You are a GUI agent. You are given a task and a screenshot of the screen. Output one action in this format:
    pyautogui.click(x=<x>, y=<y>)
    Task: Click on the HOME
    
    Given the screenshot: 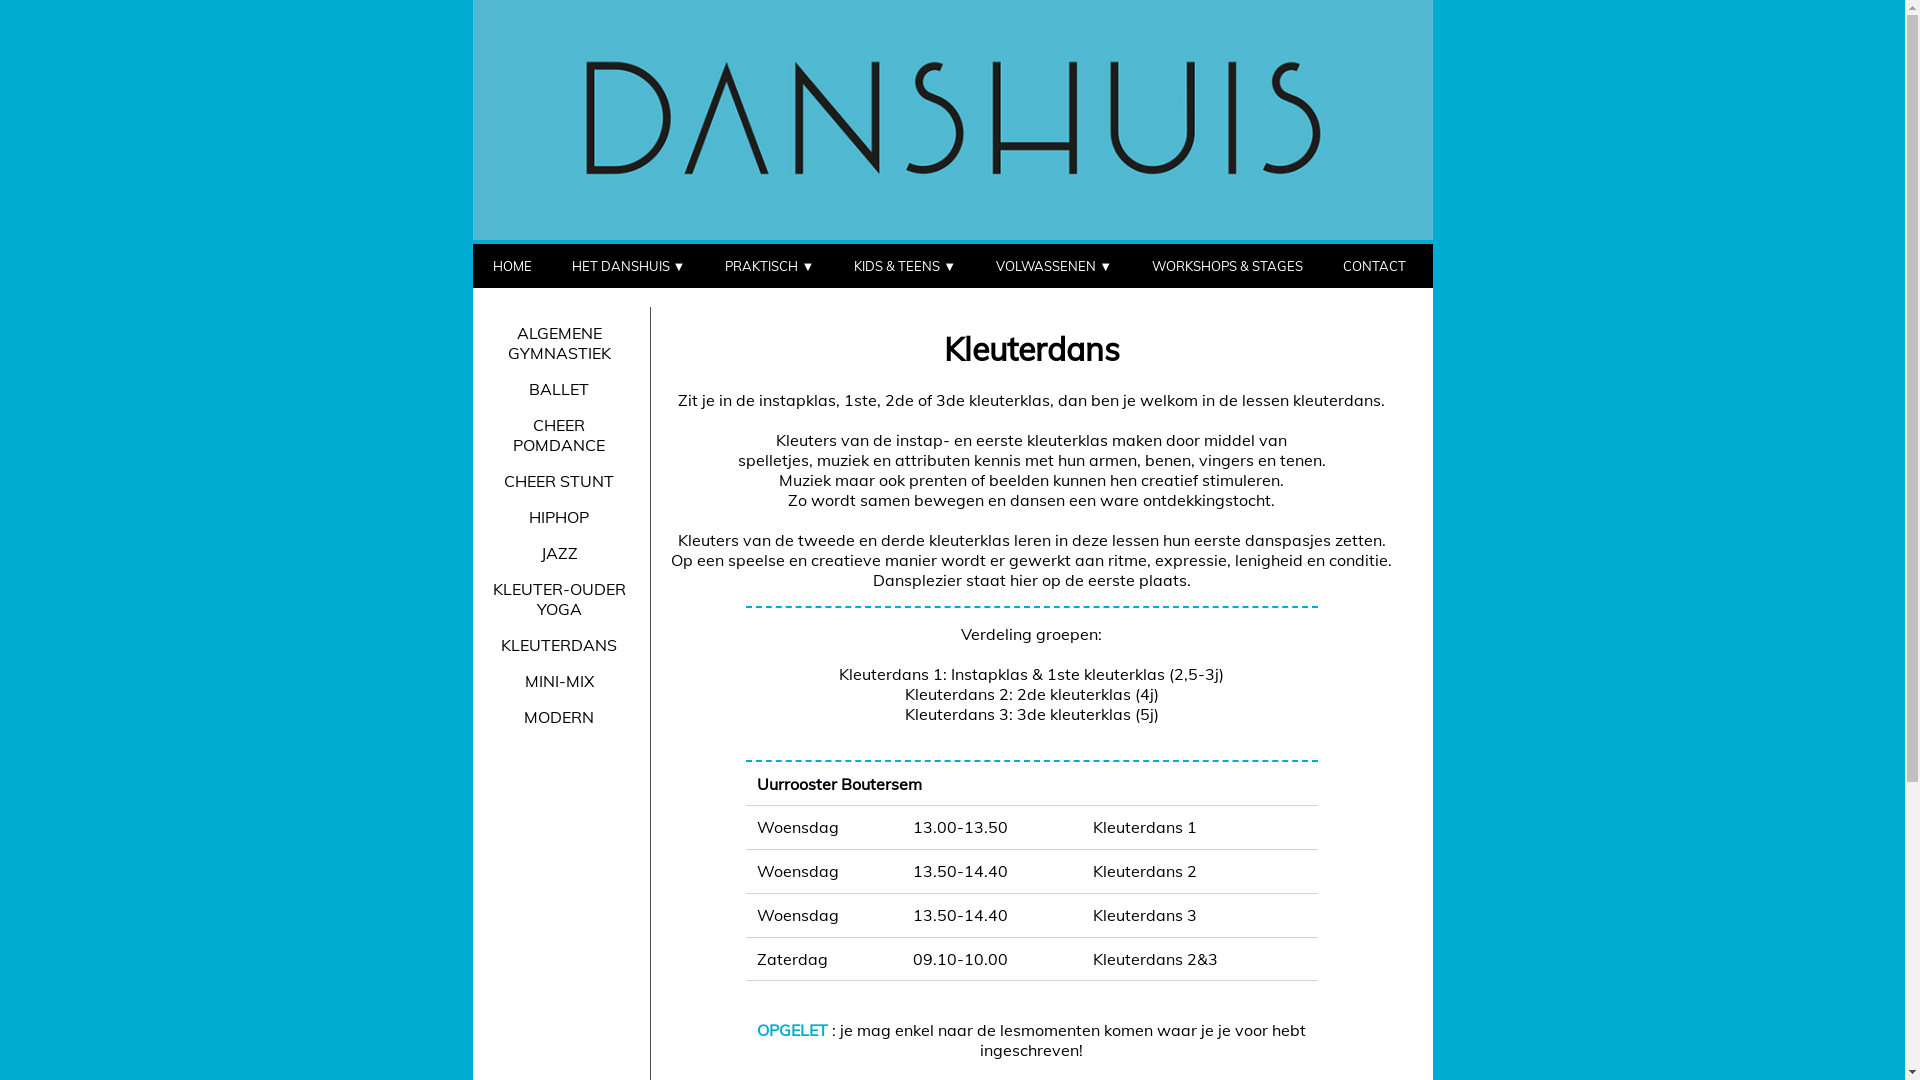 What is the action you would take?
    pyautogui.click(x=512, y=266)
    